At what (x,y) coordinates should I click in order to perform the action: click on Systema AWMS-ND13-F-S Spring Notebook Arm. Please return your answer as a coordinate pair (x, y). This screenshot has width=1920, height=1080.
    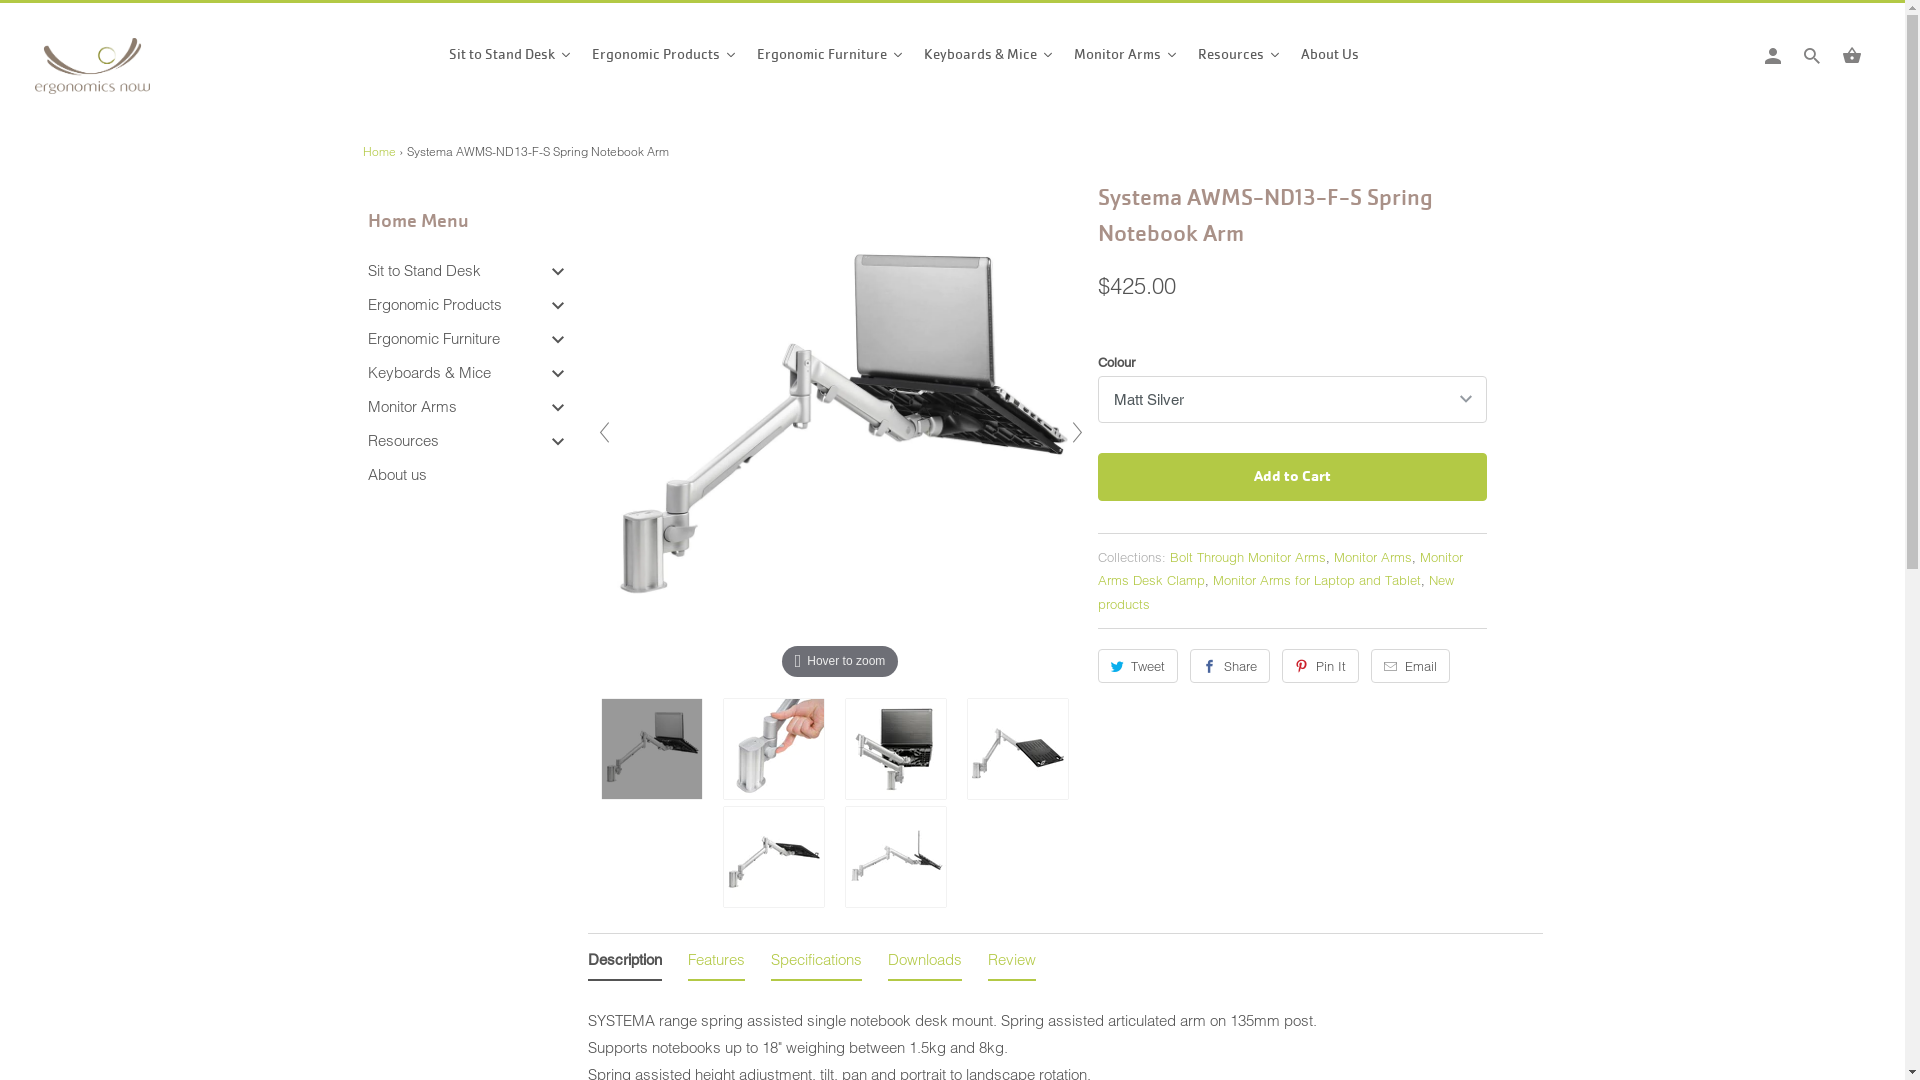
    Looking at the image, I should click on (901, 749).